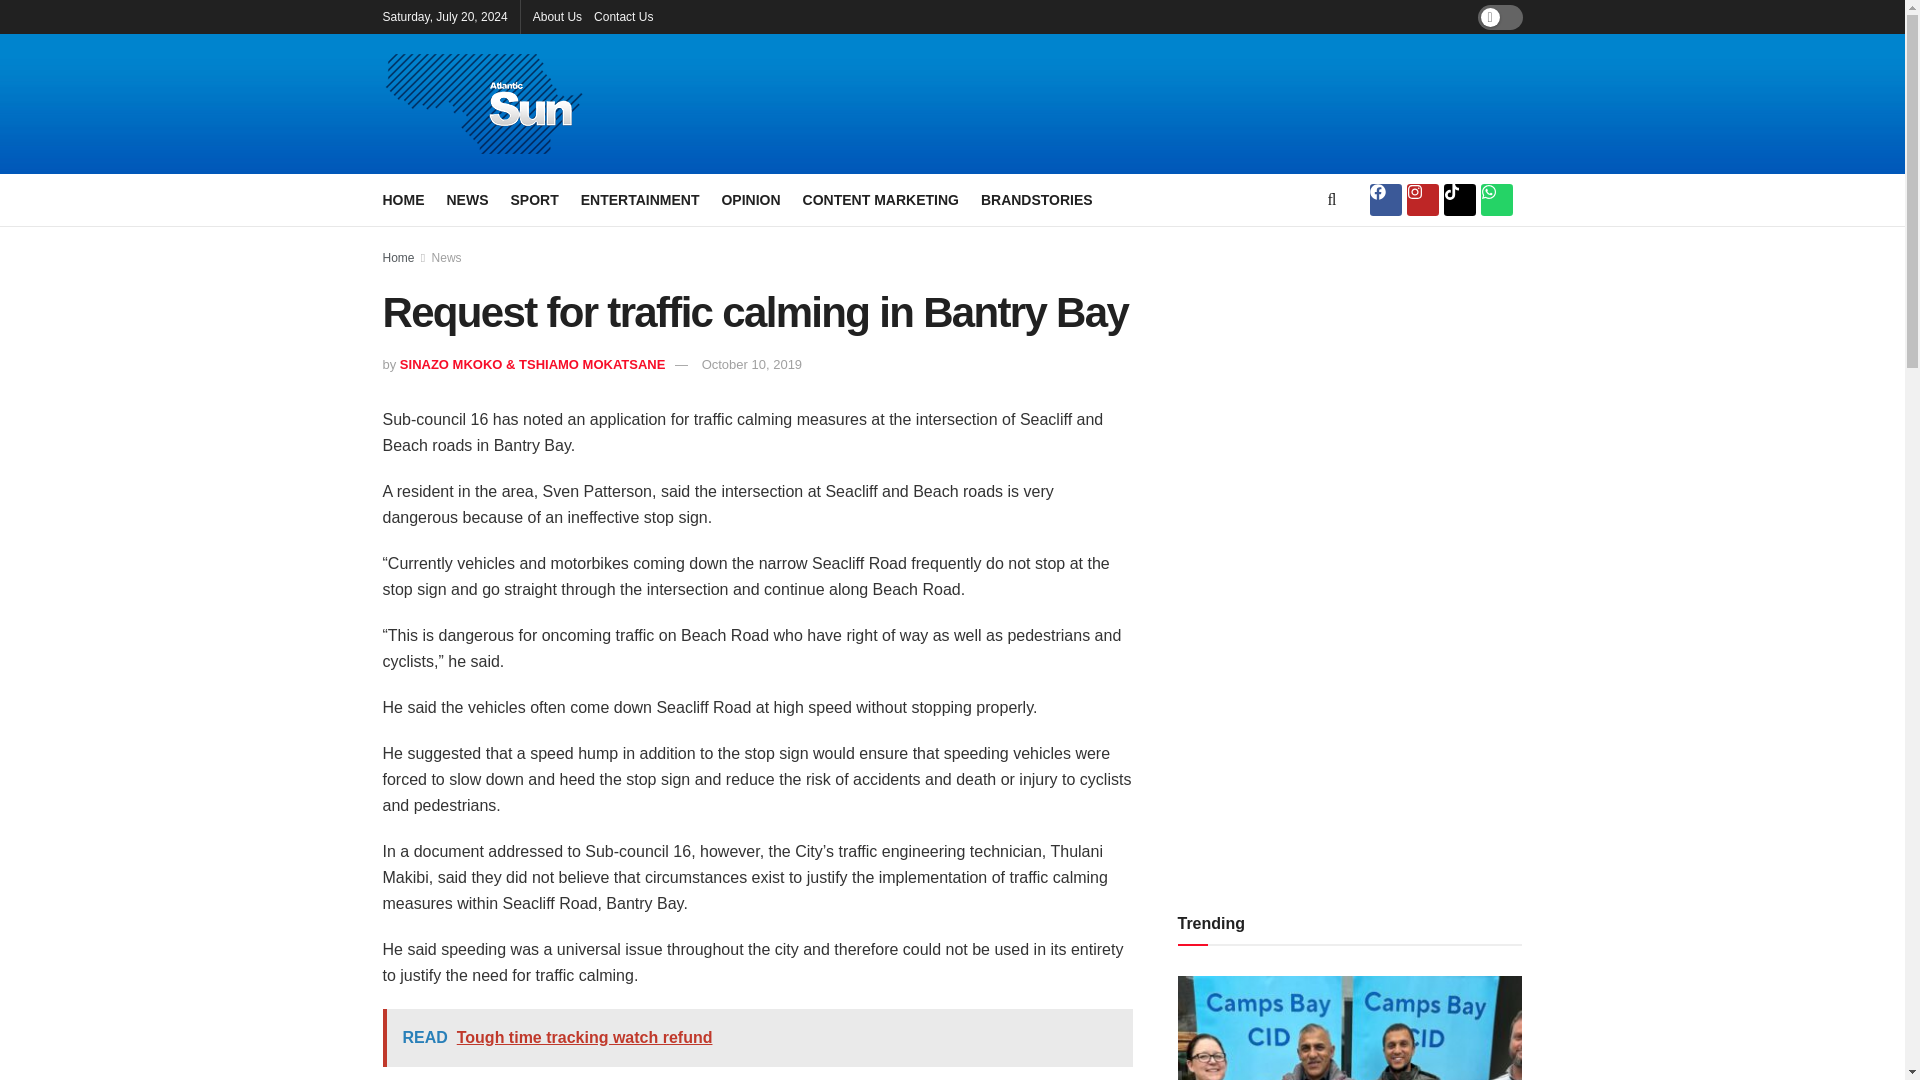 This screenshot has width=1920, height=1080. Describe the element at coordinates (622, 16) in the screenshot. I see `Contact Us` at that location.